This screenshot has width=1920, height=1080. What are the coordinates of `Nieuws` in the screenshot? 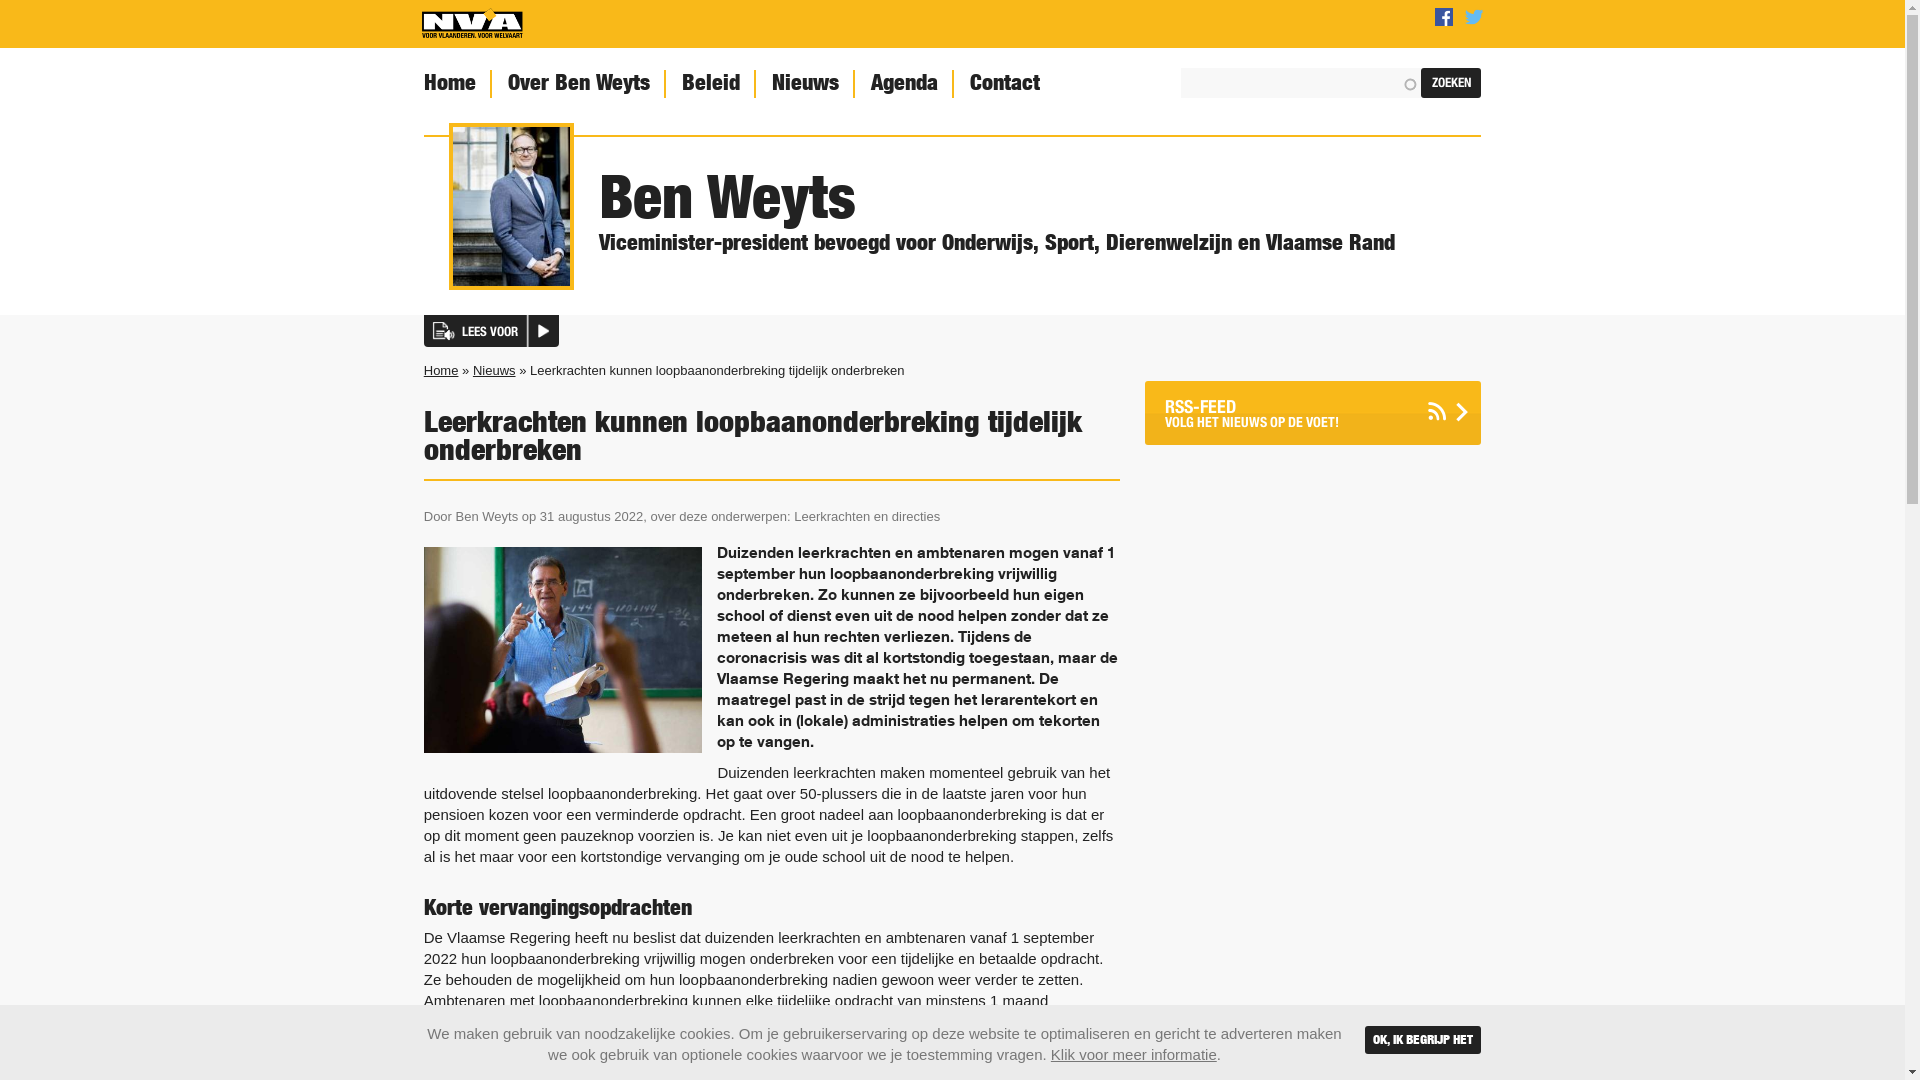 It's located at (494, 370).